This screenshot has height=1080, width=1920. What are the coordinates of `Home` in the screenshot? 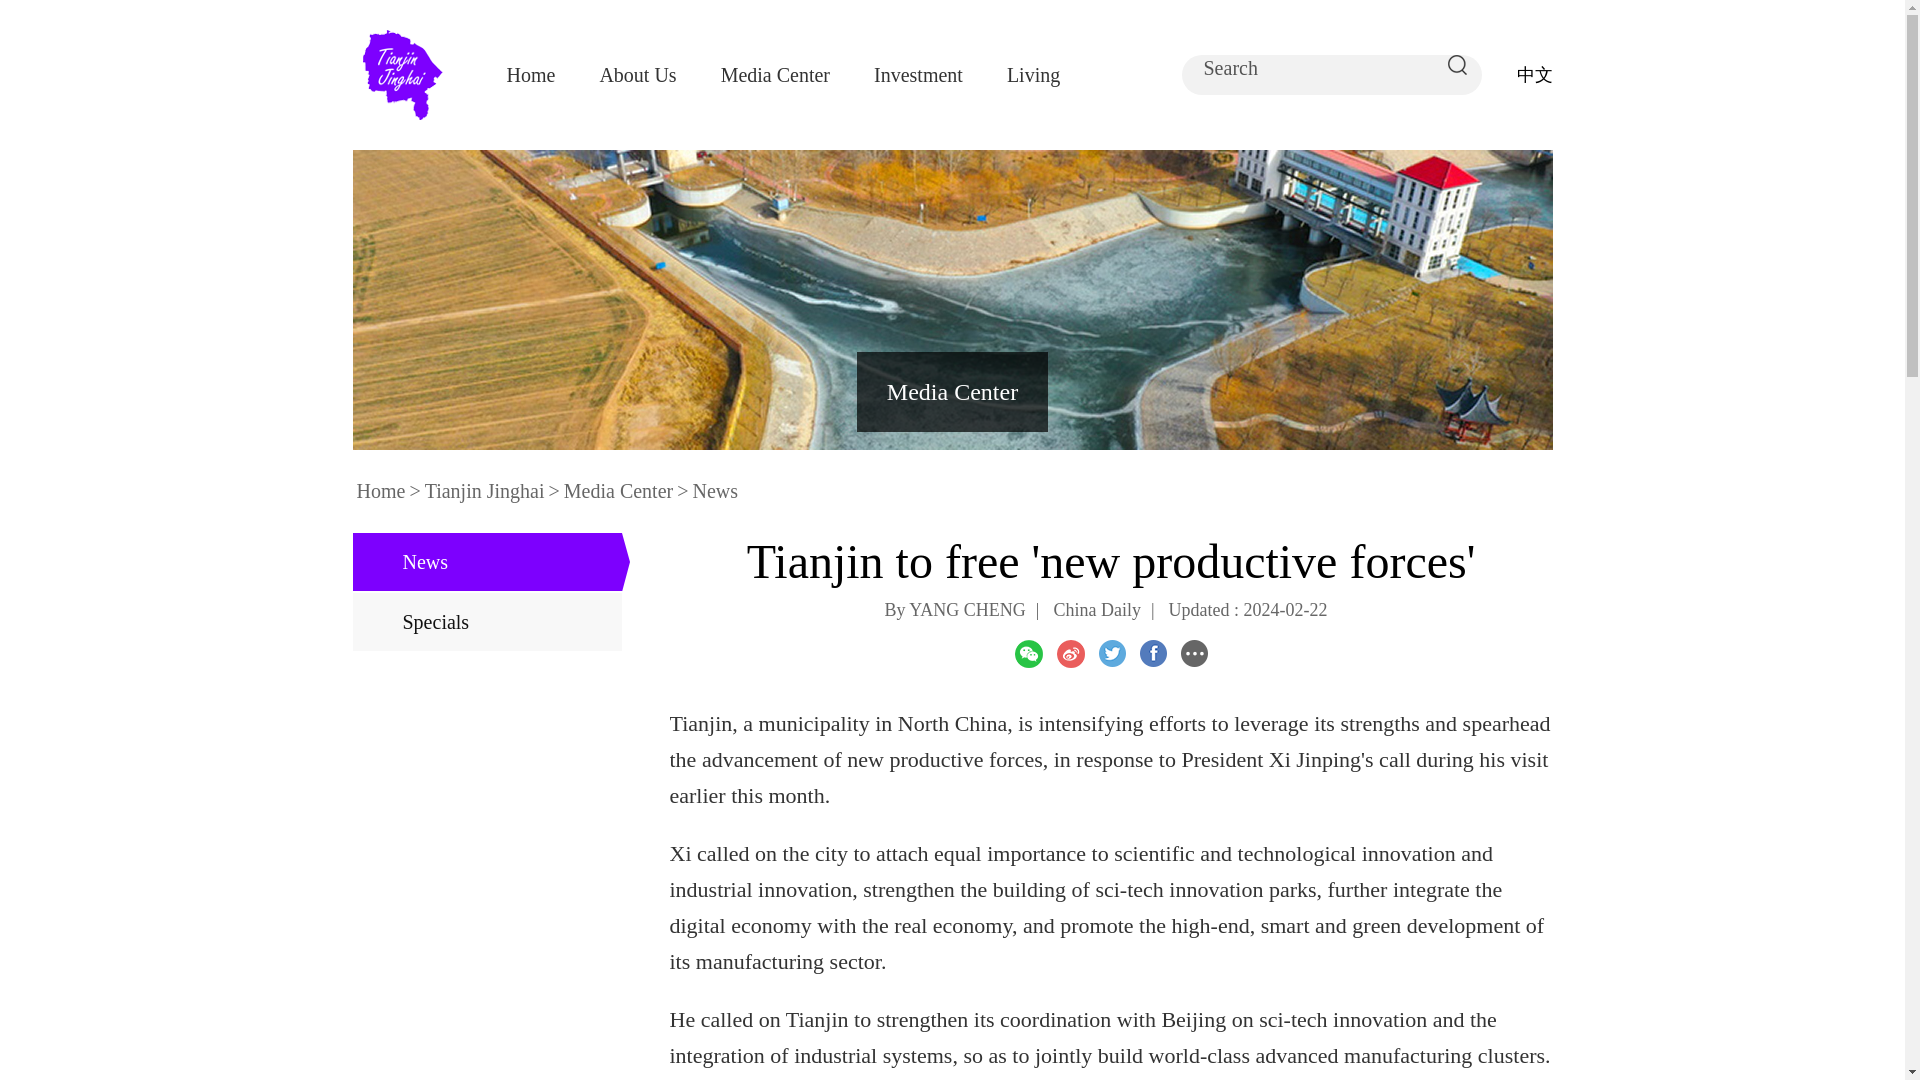 It's located at (530, 74).